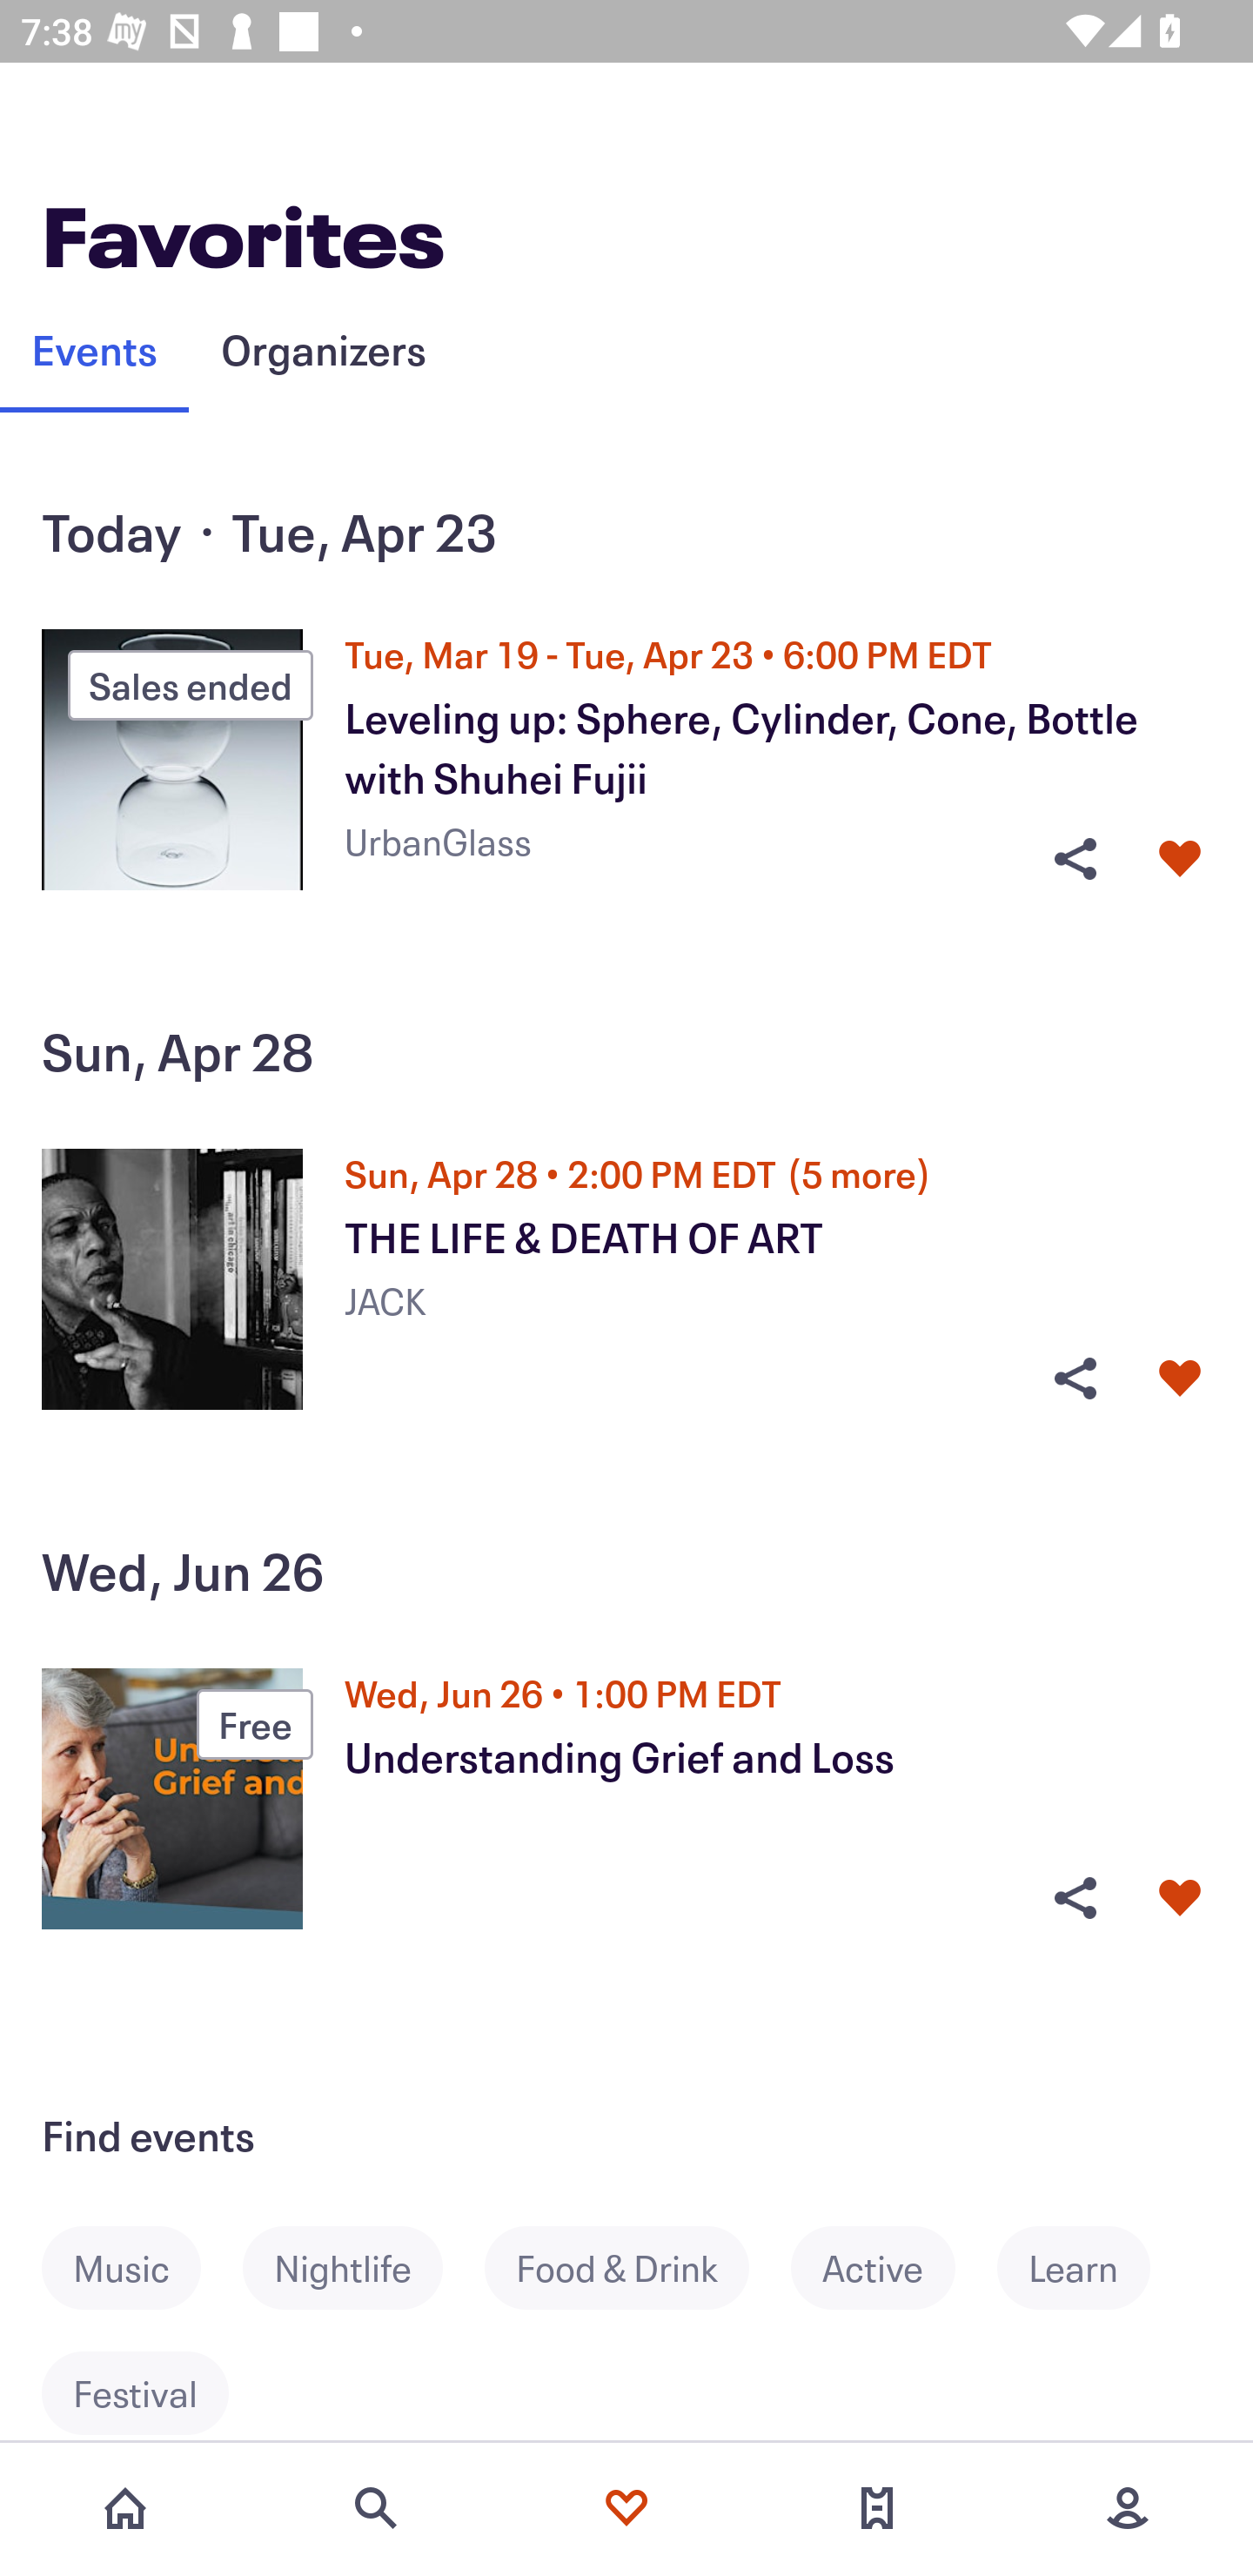 This screenshot has width=1253, height=2576. Describe the element at coordinates (1075, 859) in the screenshot. I see `Share Event` at that location.